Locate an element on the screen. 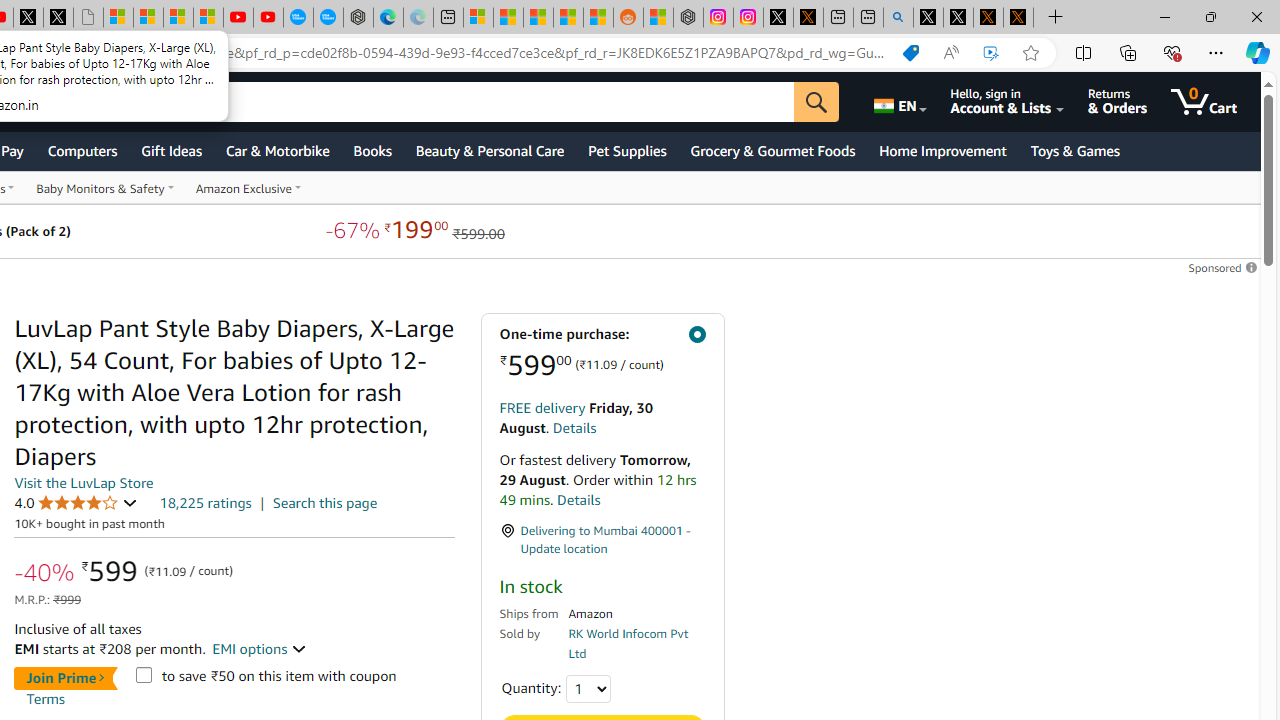  X Privacy Policy is located at coordinates (1018, 18).